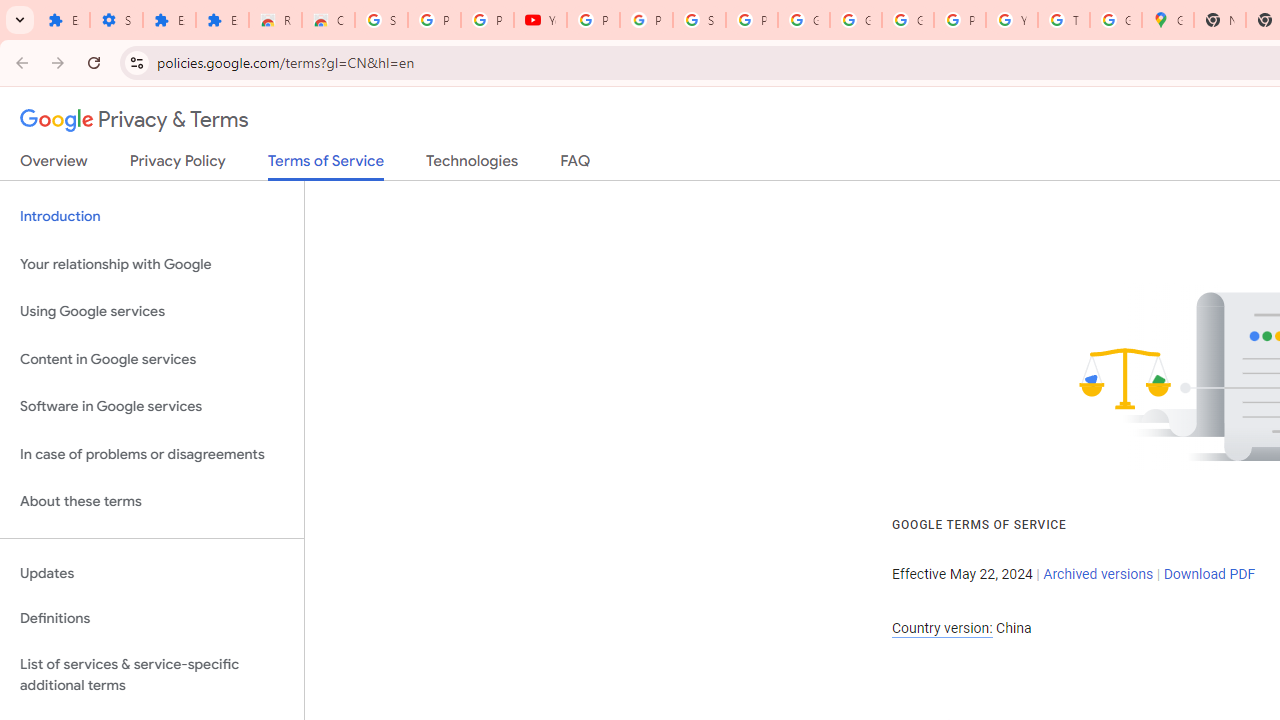  Describe the element at coordinates (1220, 20) in the screenshot. I see `New Tab` at that location.